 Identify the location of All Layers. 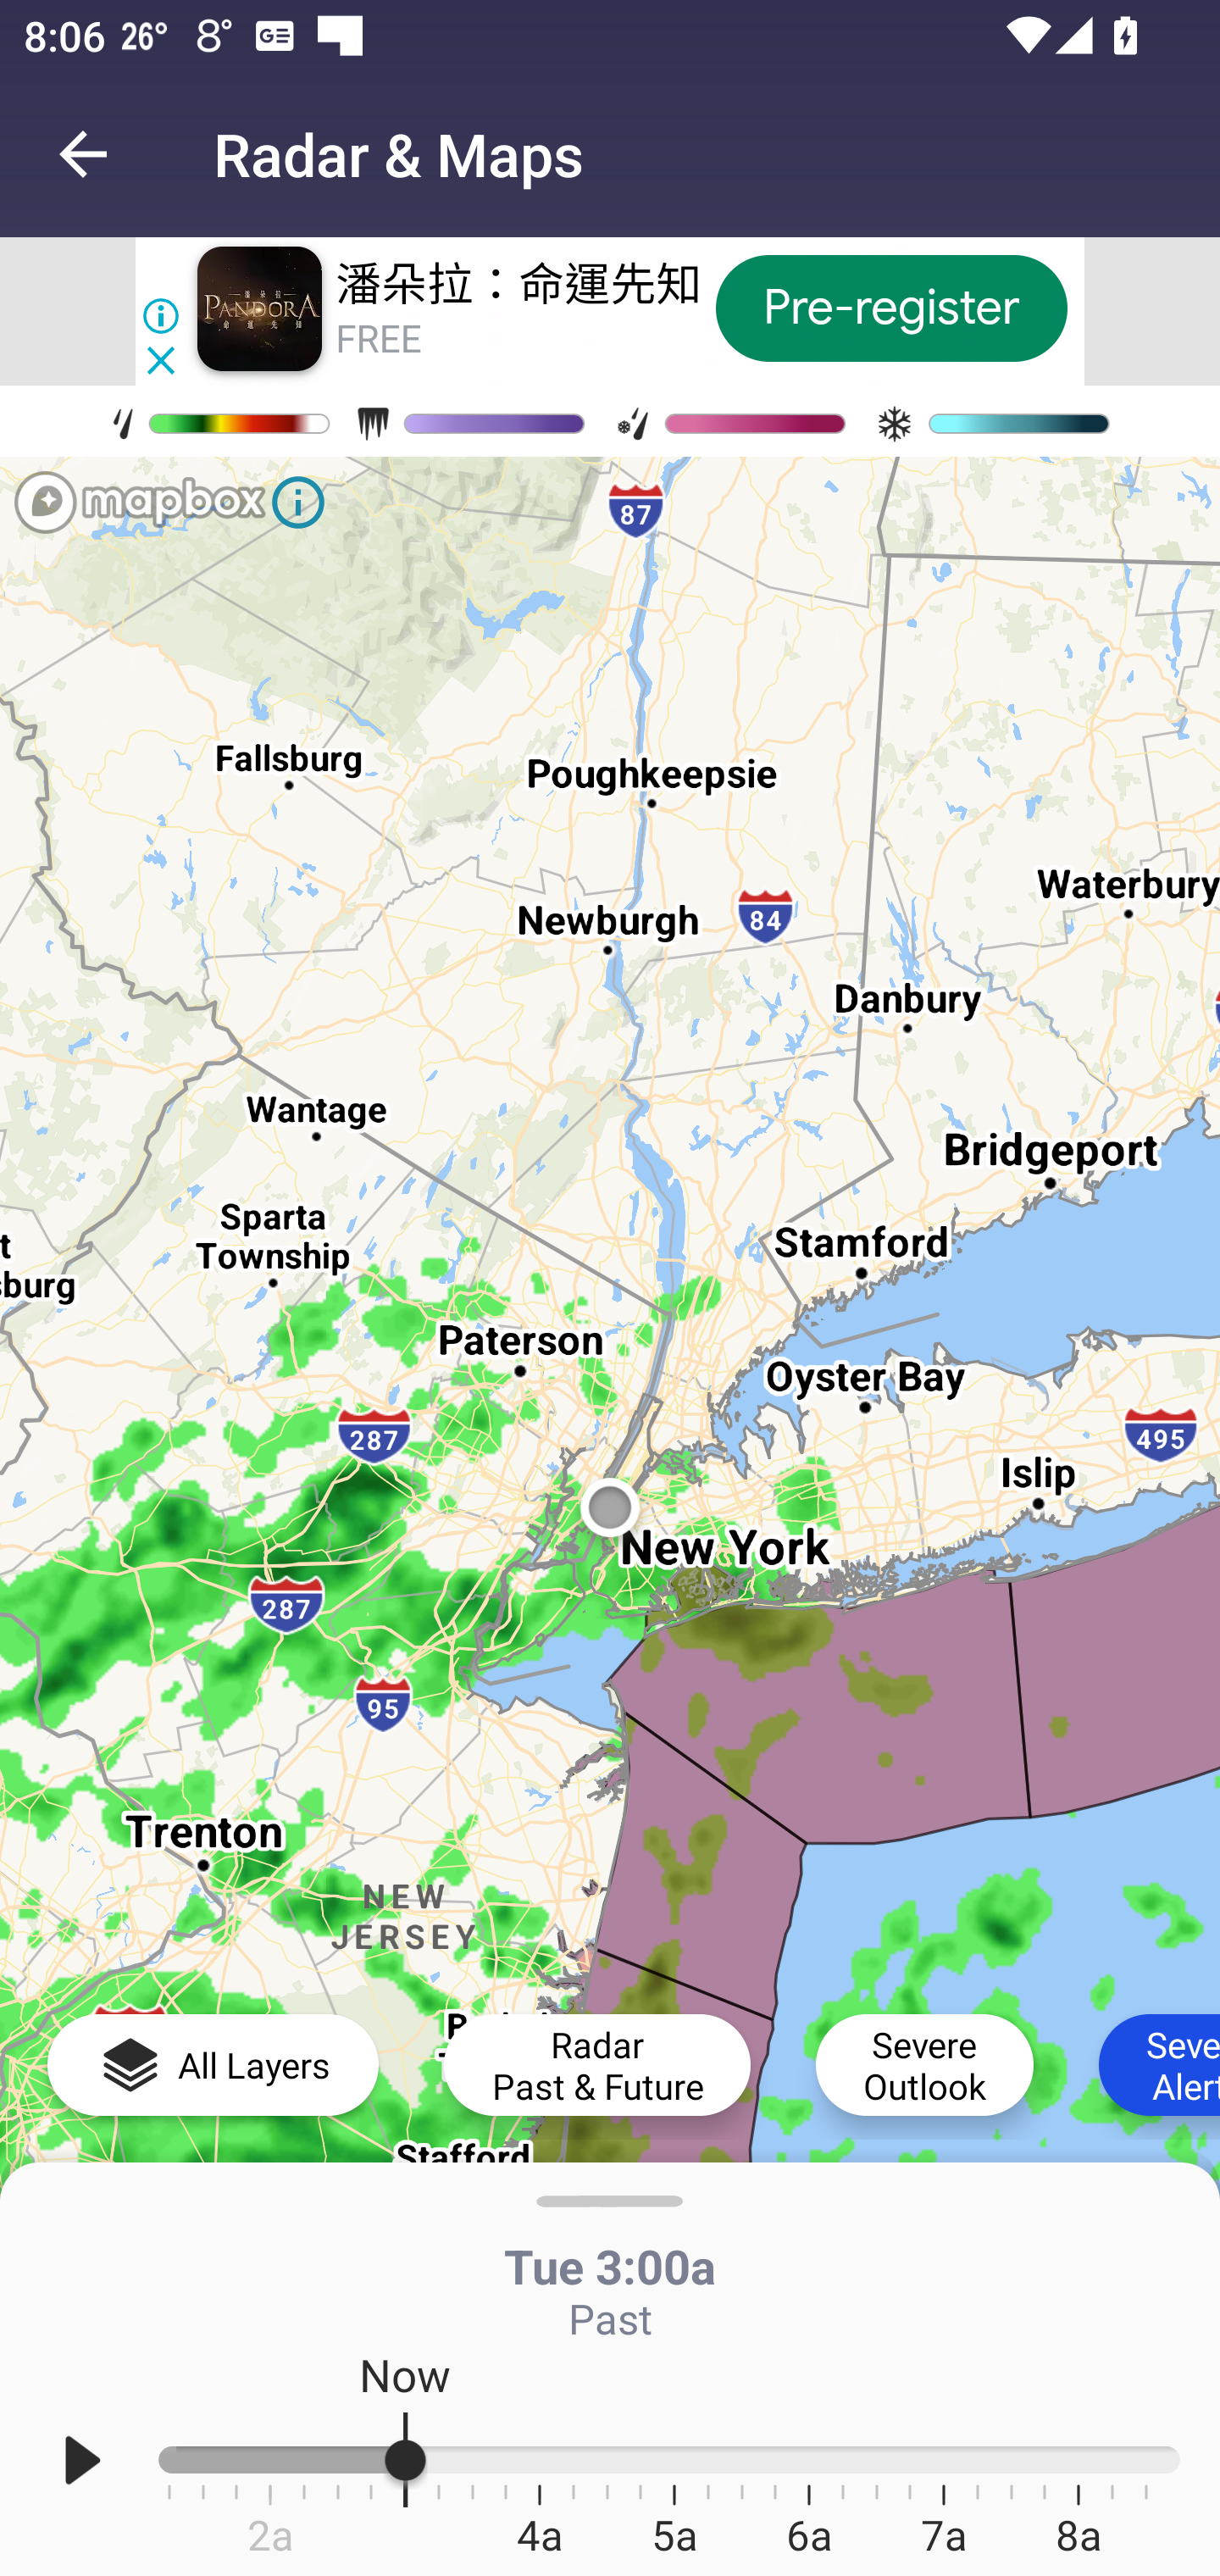
(213, 2064).